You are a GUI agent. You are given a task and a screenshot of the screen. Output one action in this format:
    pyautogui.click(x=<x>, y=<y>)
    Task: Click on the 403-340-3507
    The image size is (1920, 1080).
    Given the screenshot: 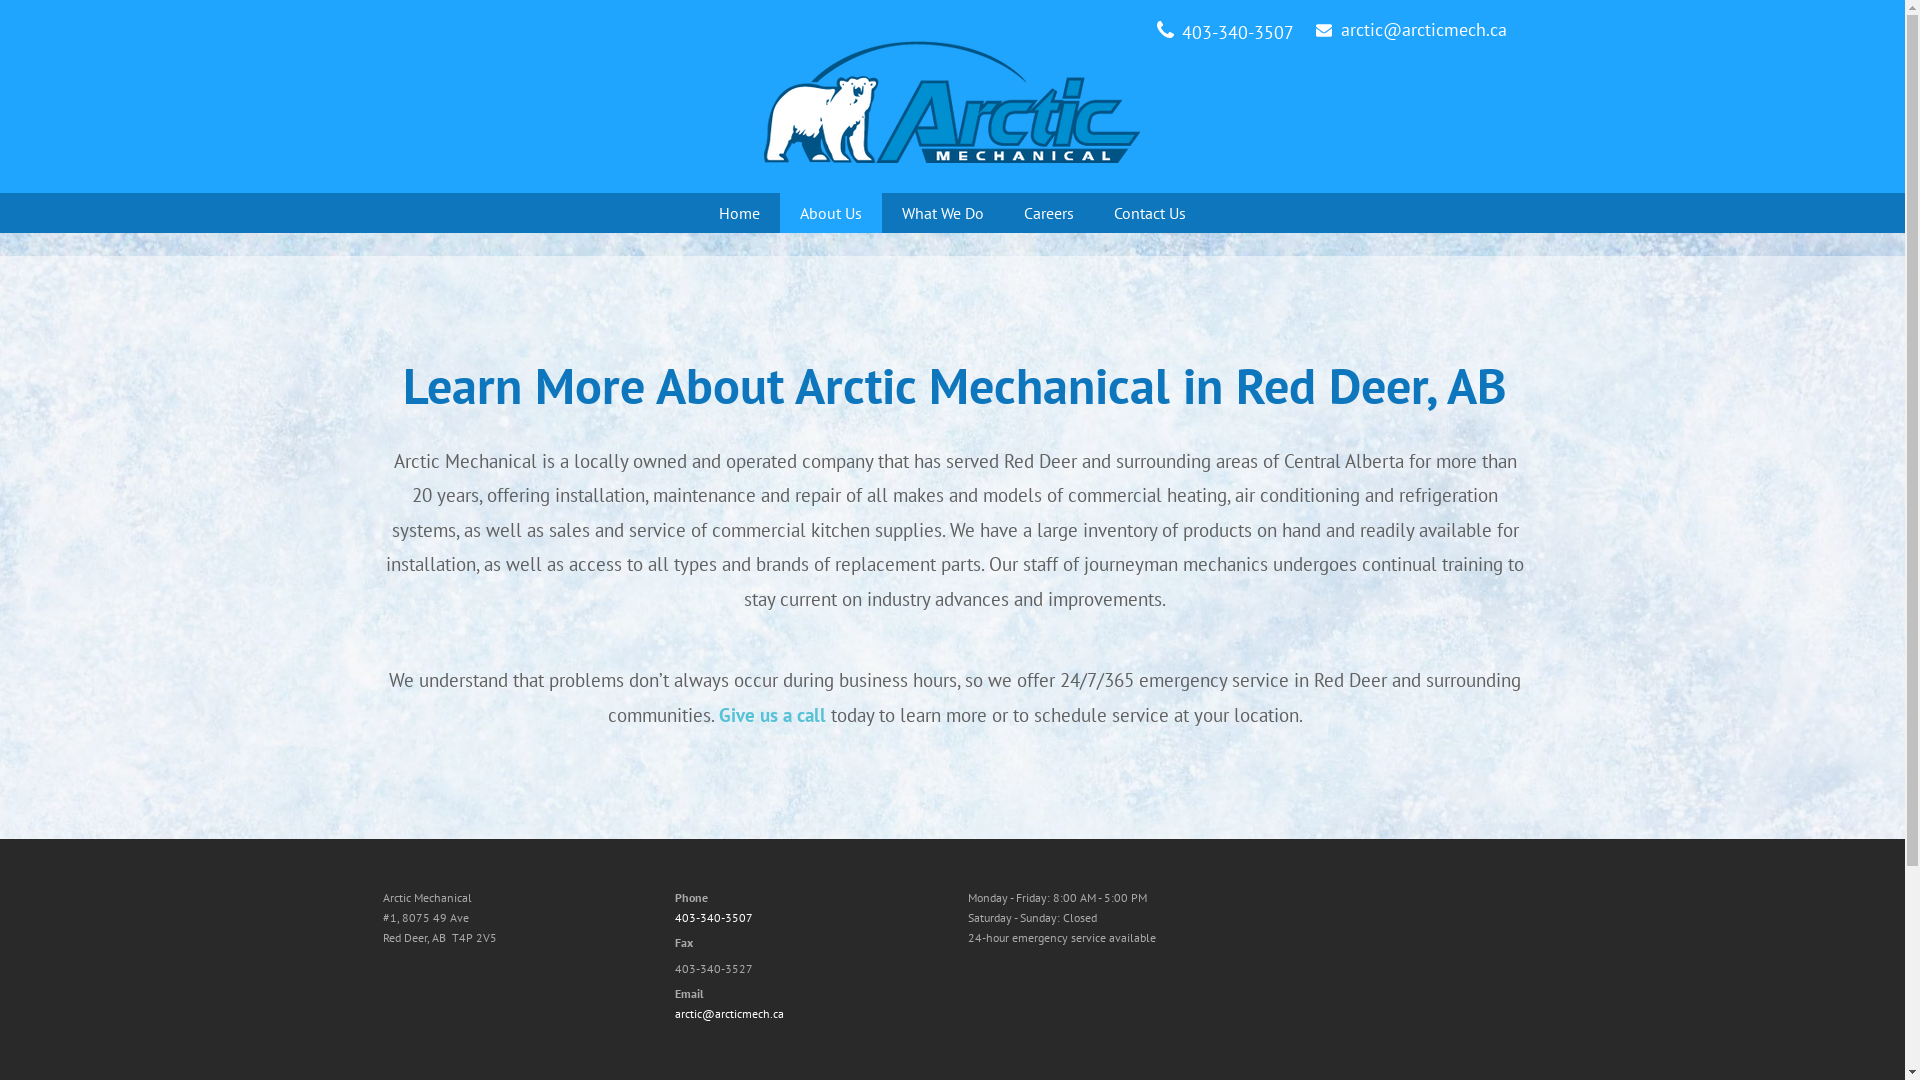 What is the action you would take?
    pyautogui.click(x=713, y=918)
    